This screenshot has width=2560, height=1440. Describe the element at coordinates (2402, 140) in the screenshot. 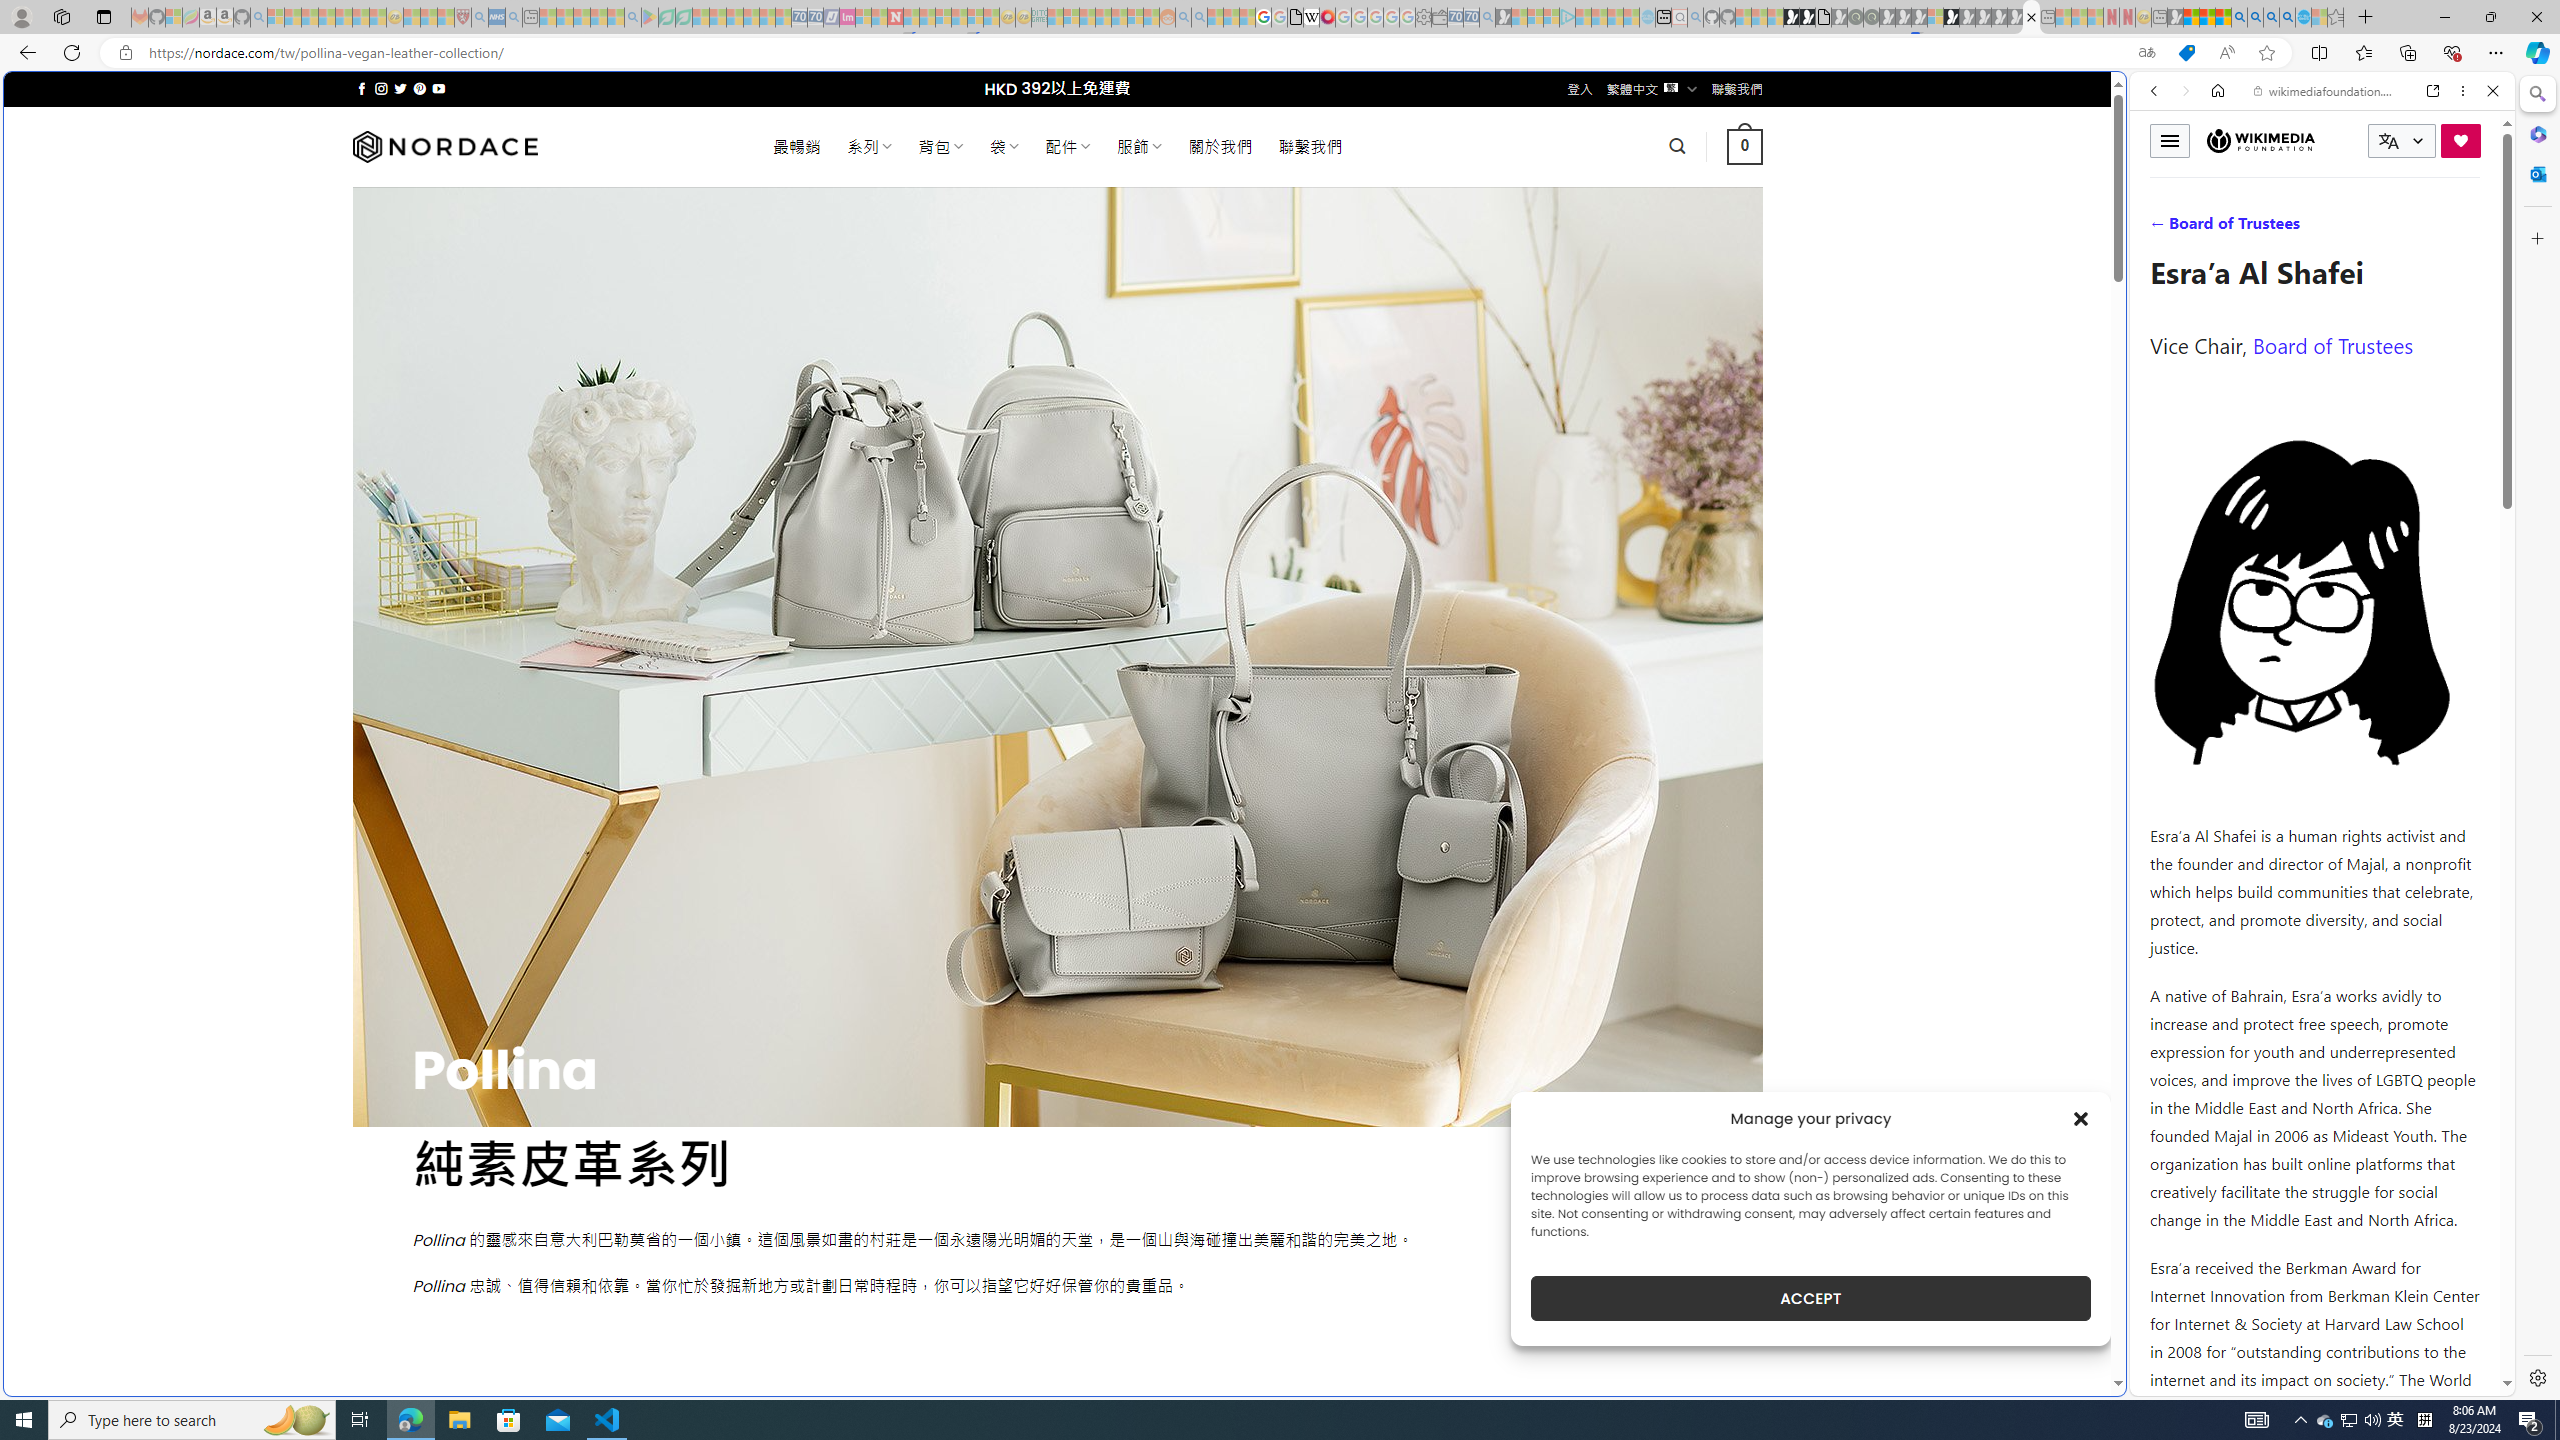

I see `CURRENT LANGUAGE:` at that location.